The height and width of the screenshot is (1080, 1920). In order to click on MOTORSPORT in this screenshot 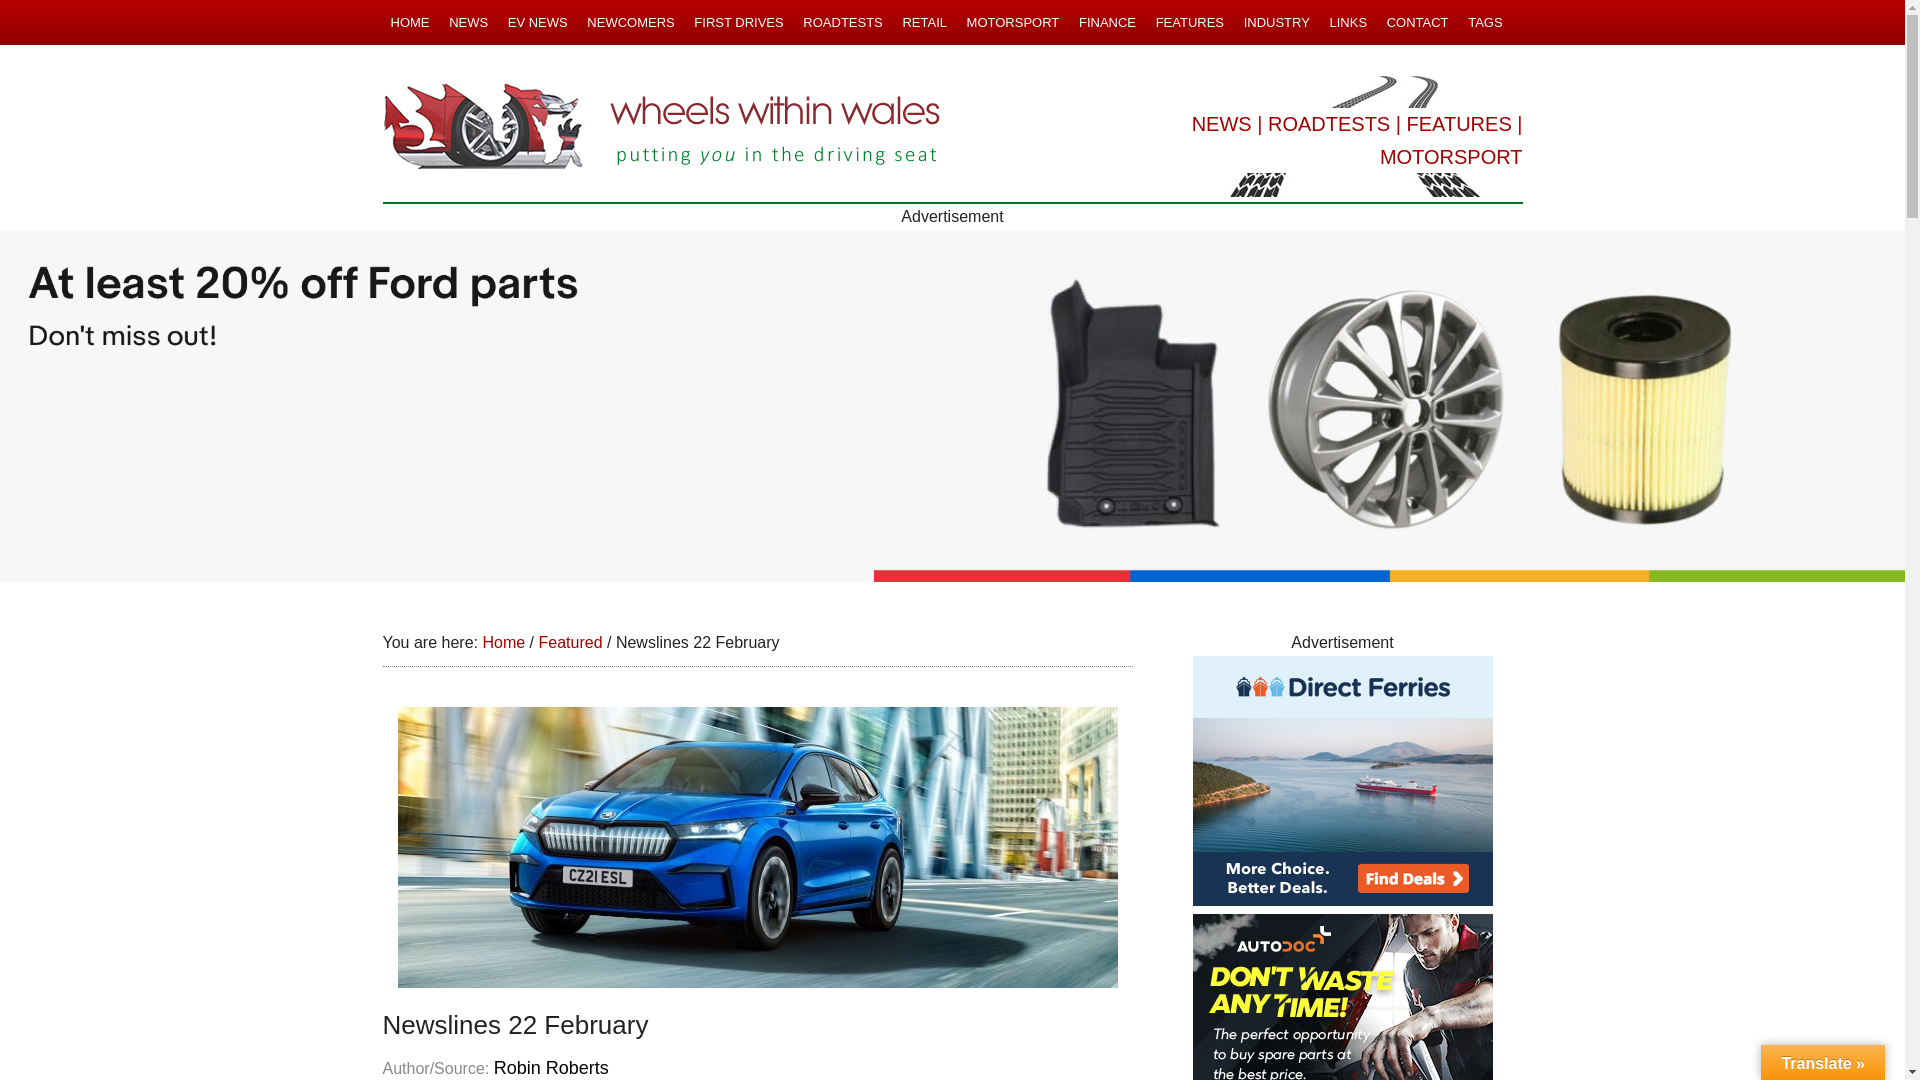, I will do `click(1012, 22)`.